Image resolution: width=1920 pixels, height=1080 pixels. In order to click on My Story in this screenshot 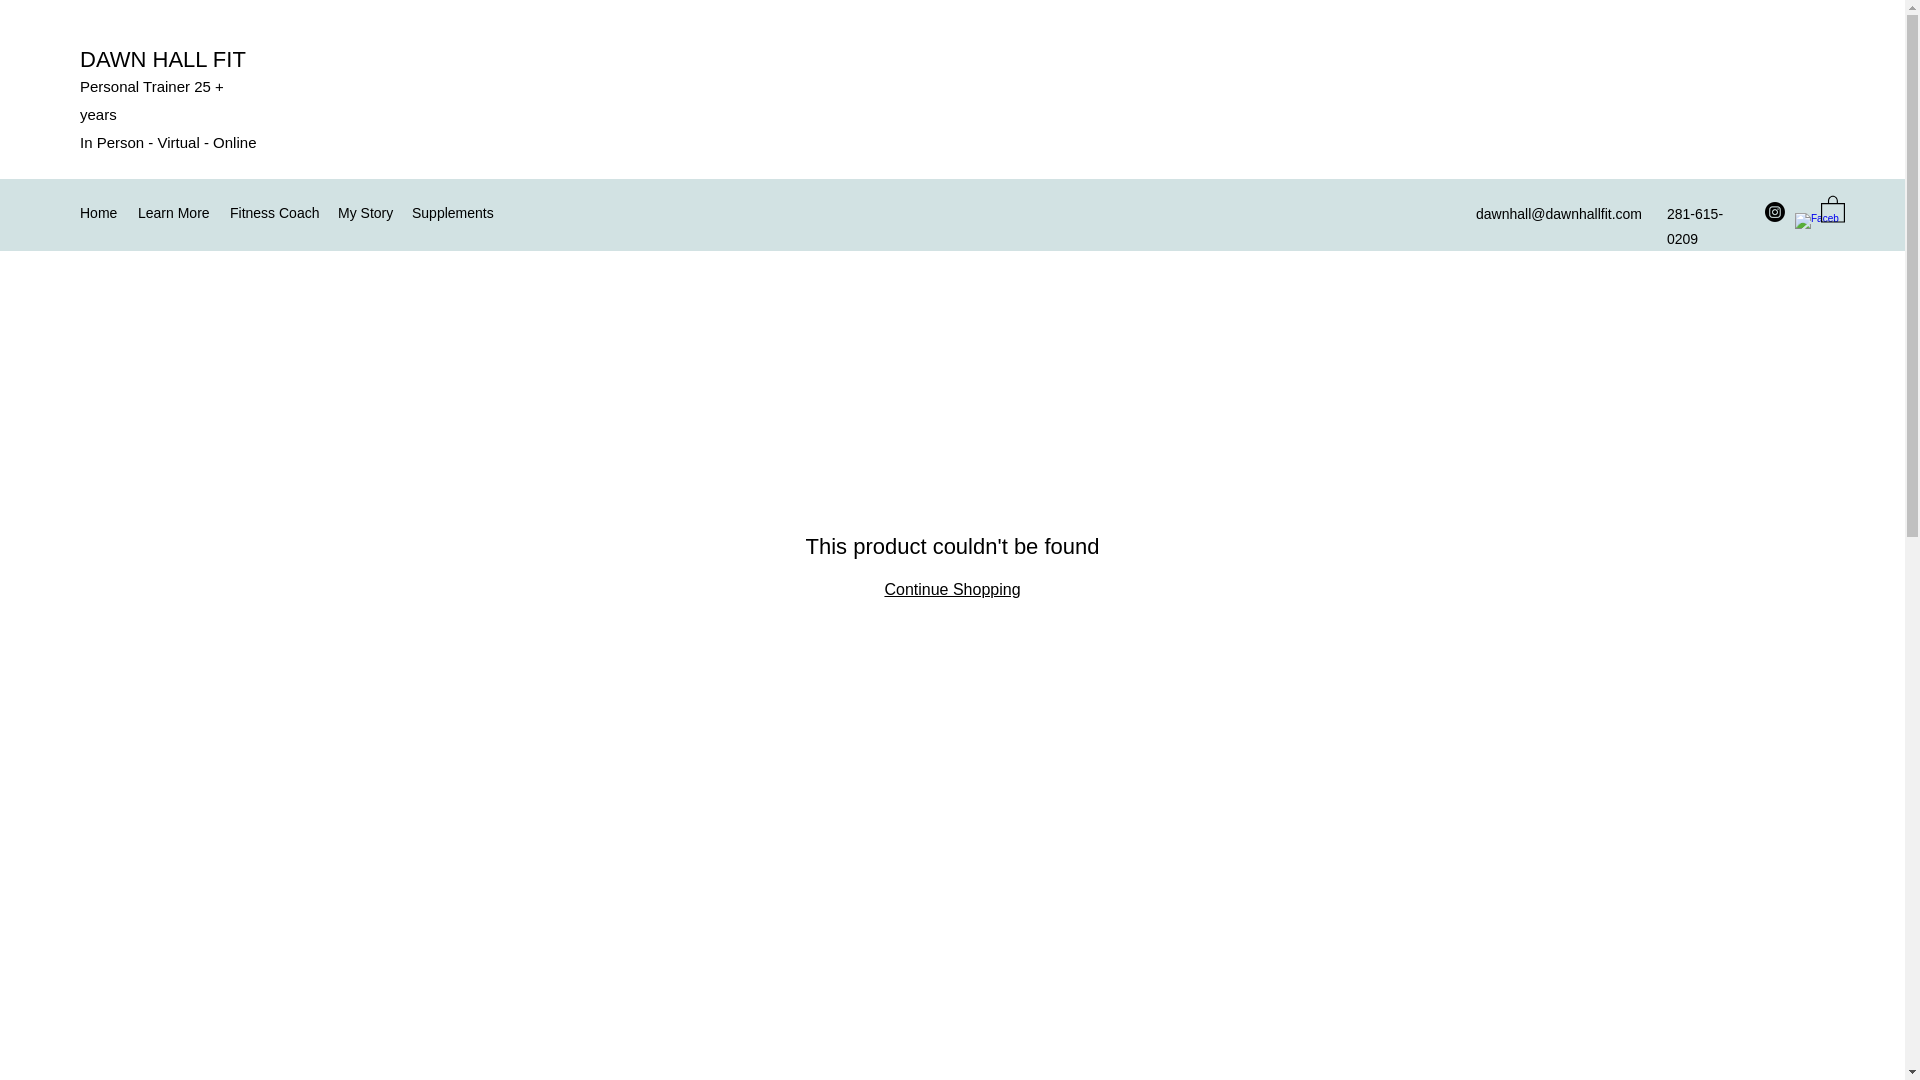, I will do `click(364, 212)`.